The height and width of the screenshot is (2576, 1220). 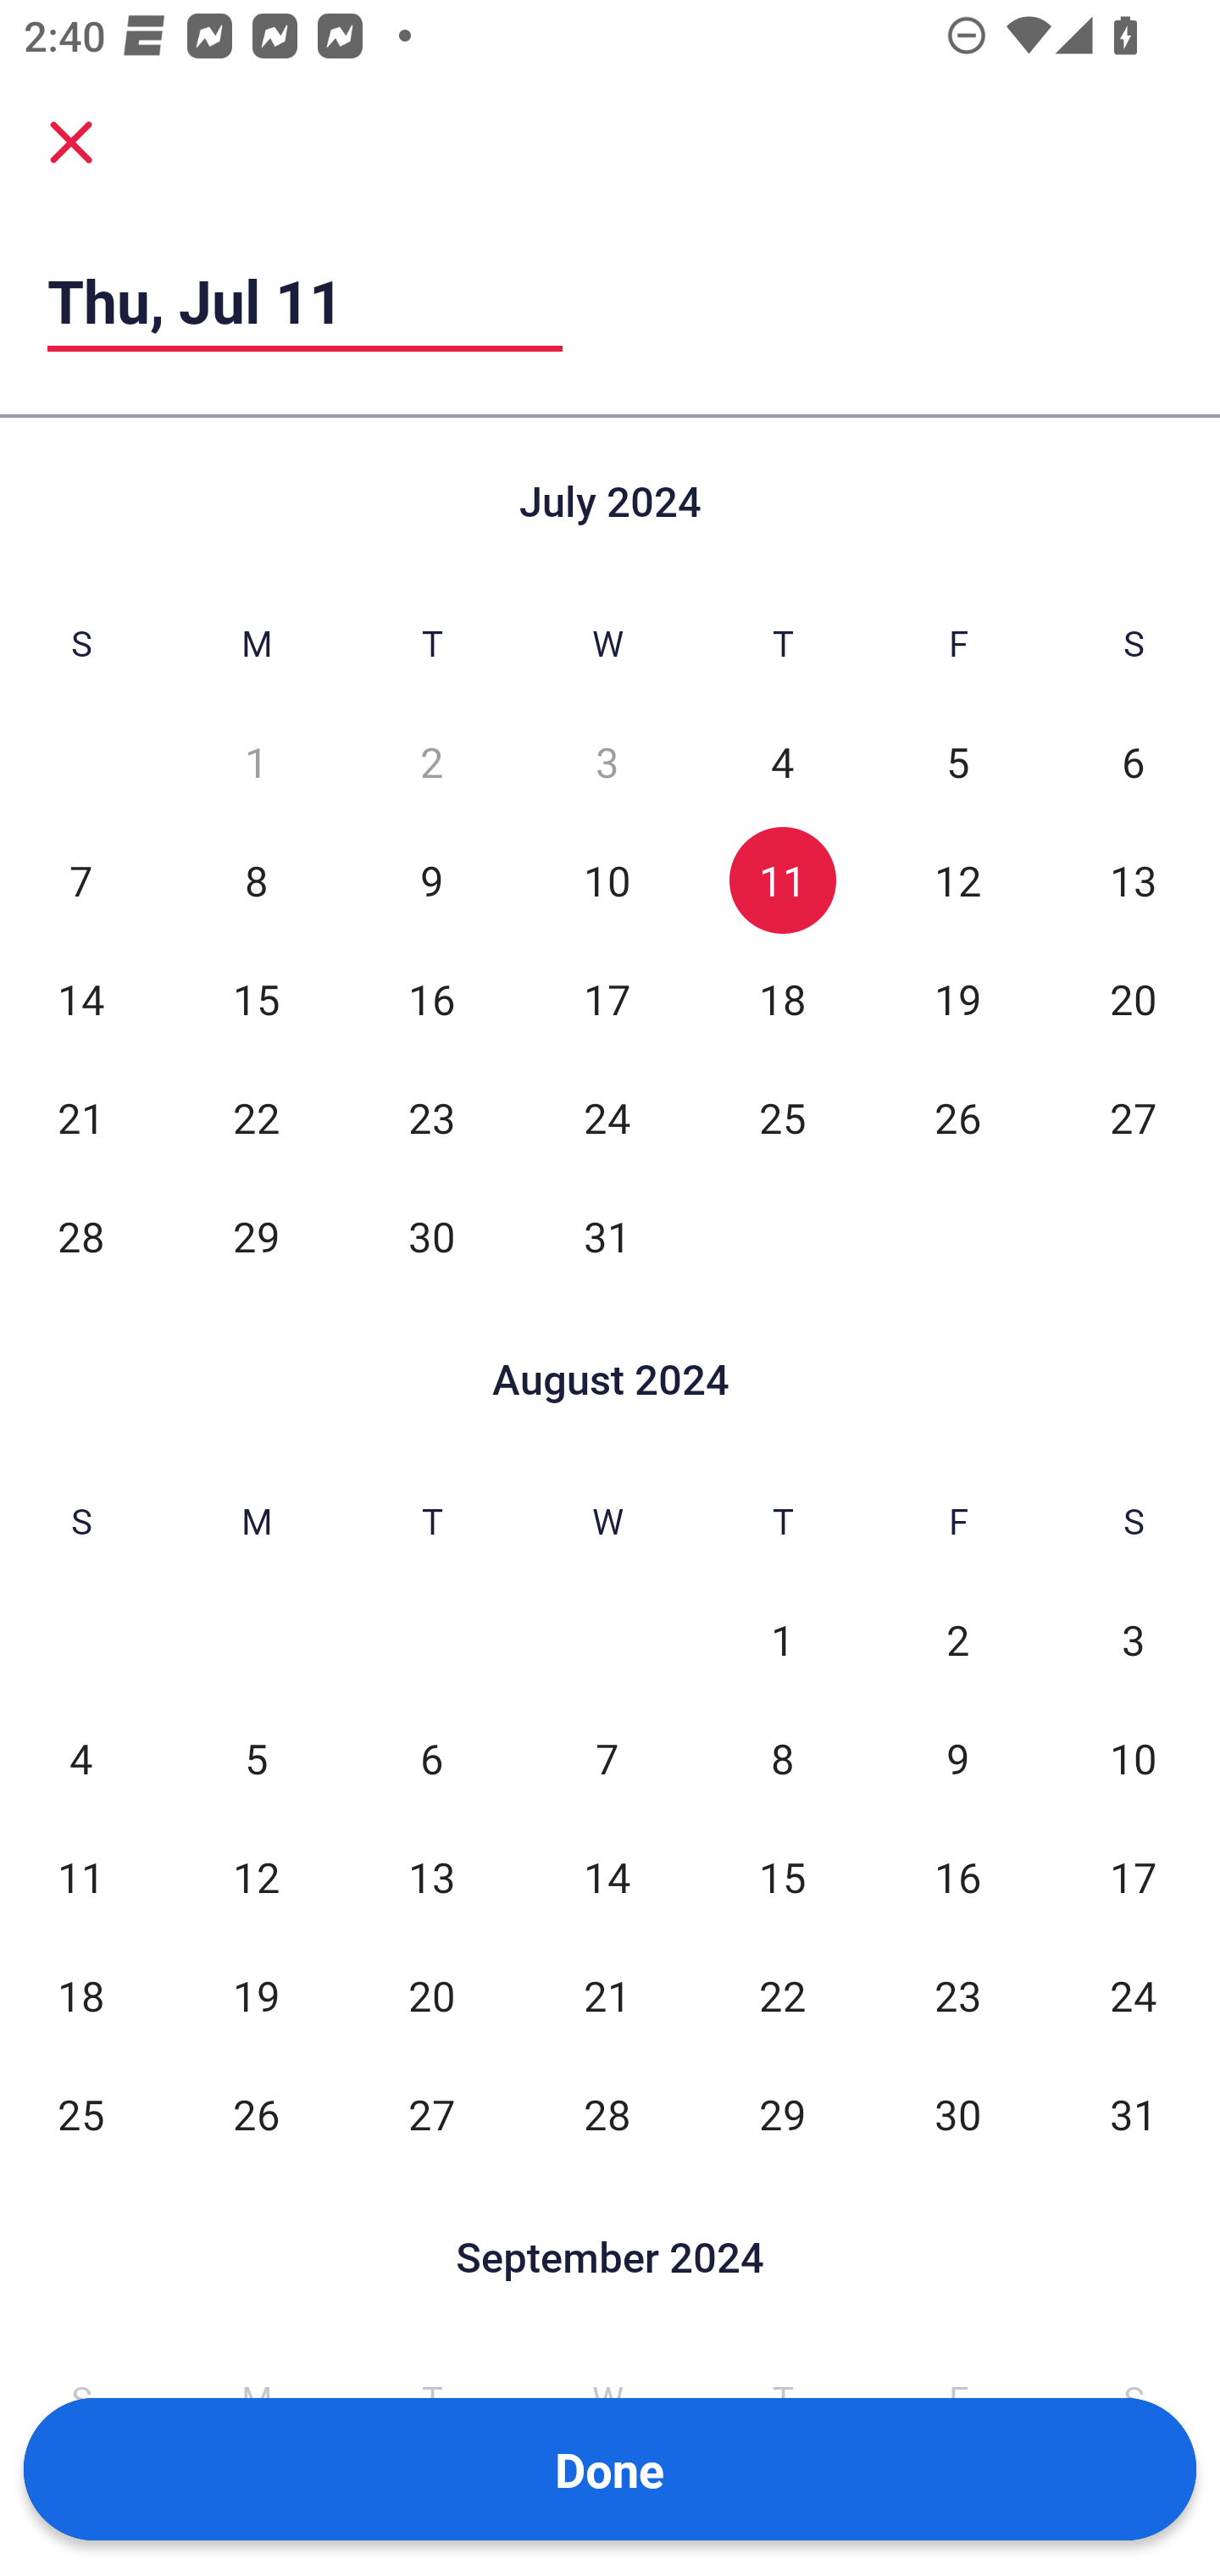 I want to click on 19 Fri, Jul 19, Not Selected, so click(x=957, y=999).